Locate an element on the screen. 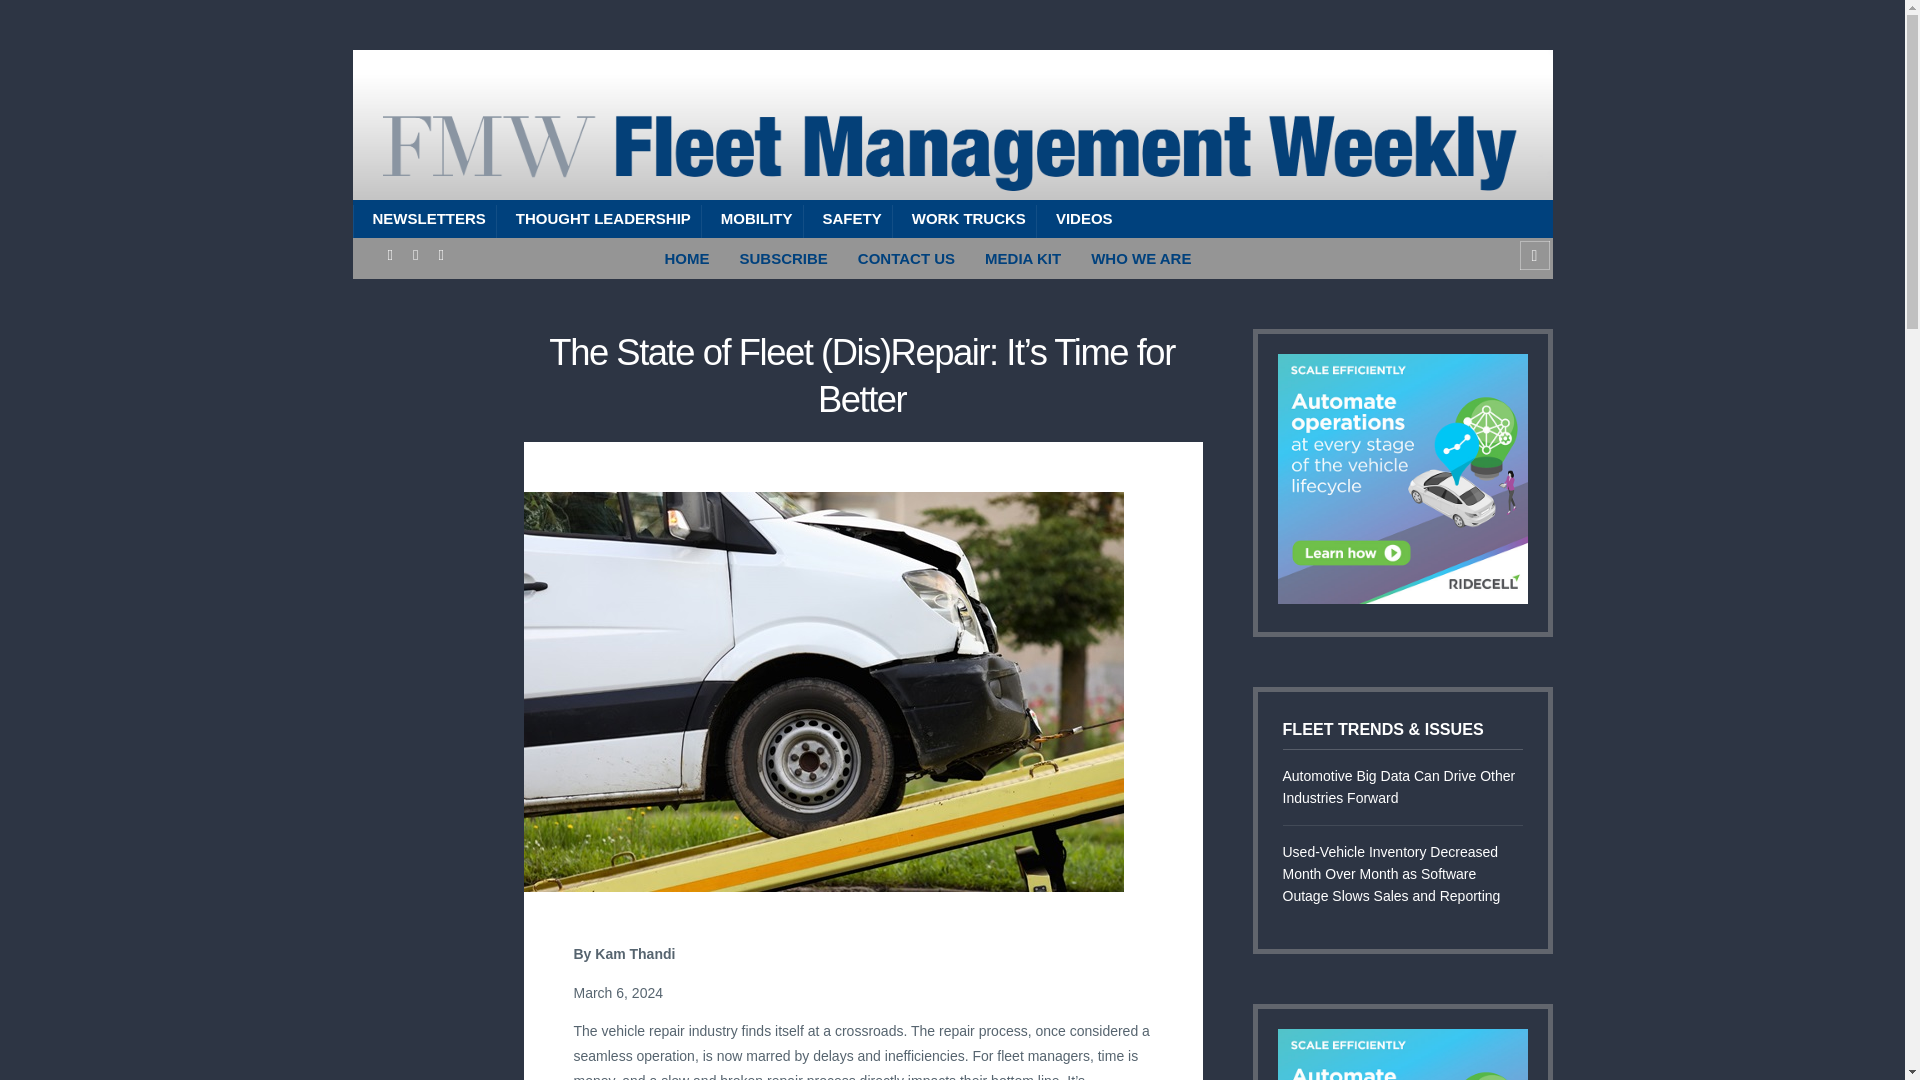  LinkedIn is located at coordinates (416, 255).